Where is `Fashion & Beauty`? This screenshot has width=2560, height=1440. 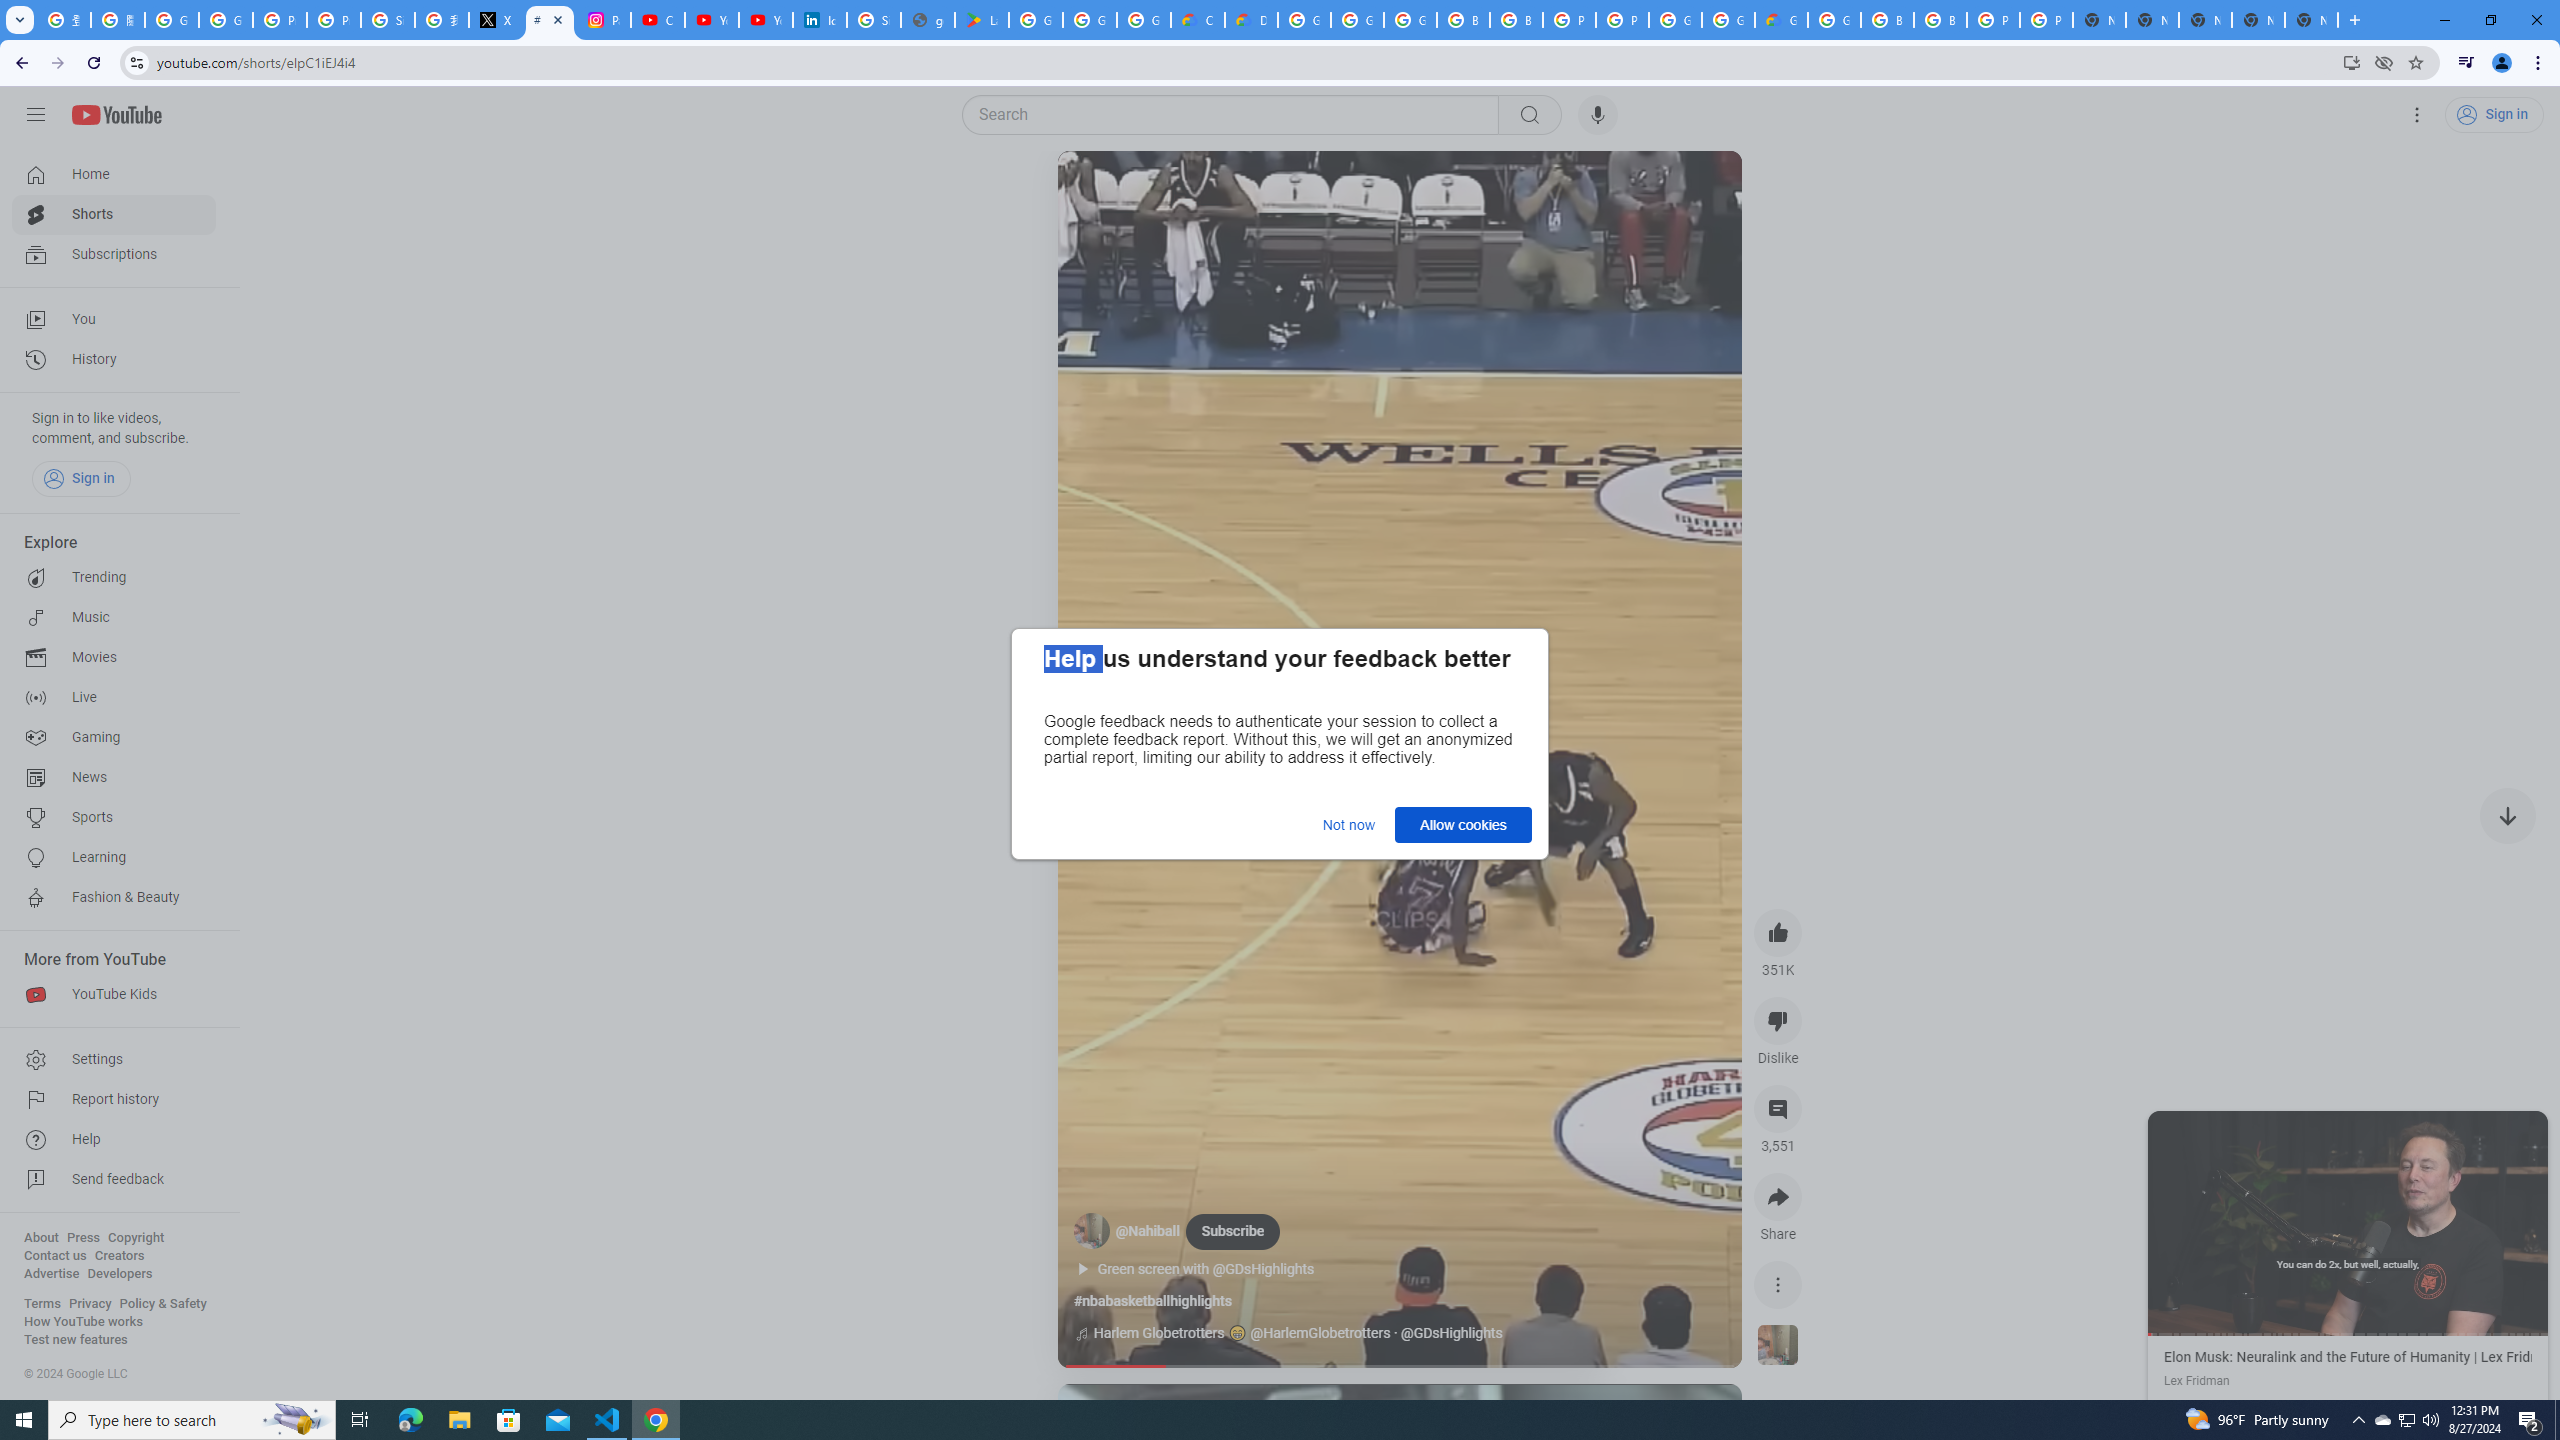 Fashion & Beauty is located at coordinates (114, 898).